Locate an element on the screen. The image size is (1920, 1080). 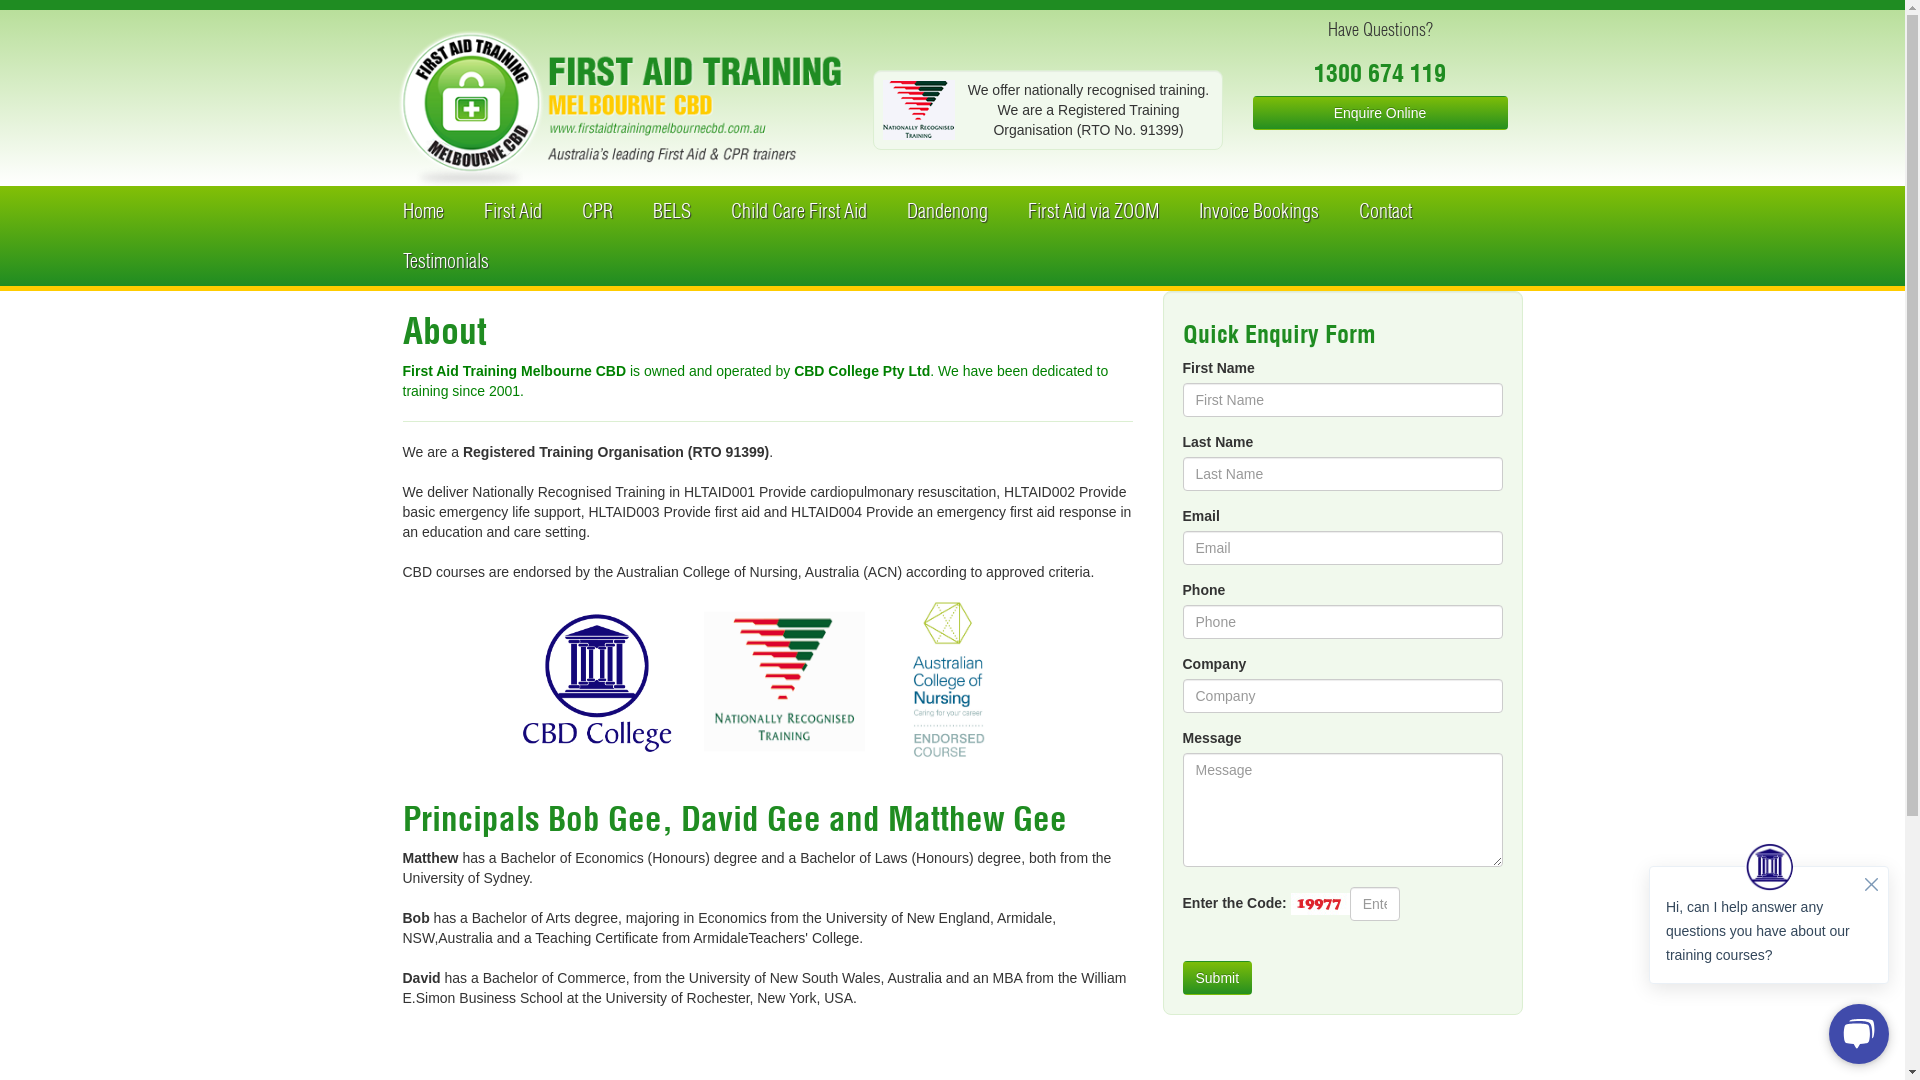
First AID CBD College Australia is located at coordinates (620, 108).